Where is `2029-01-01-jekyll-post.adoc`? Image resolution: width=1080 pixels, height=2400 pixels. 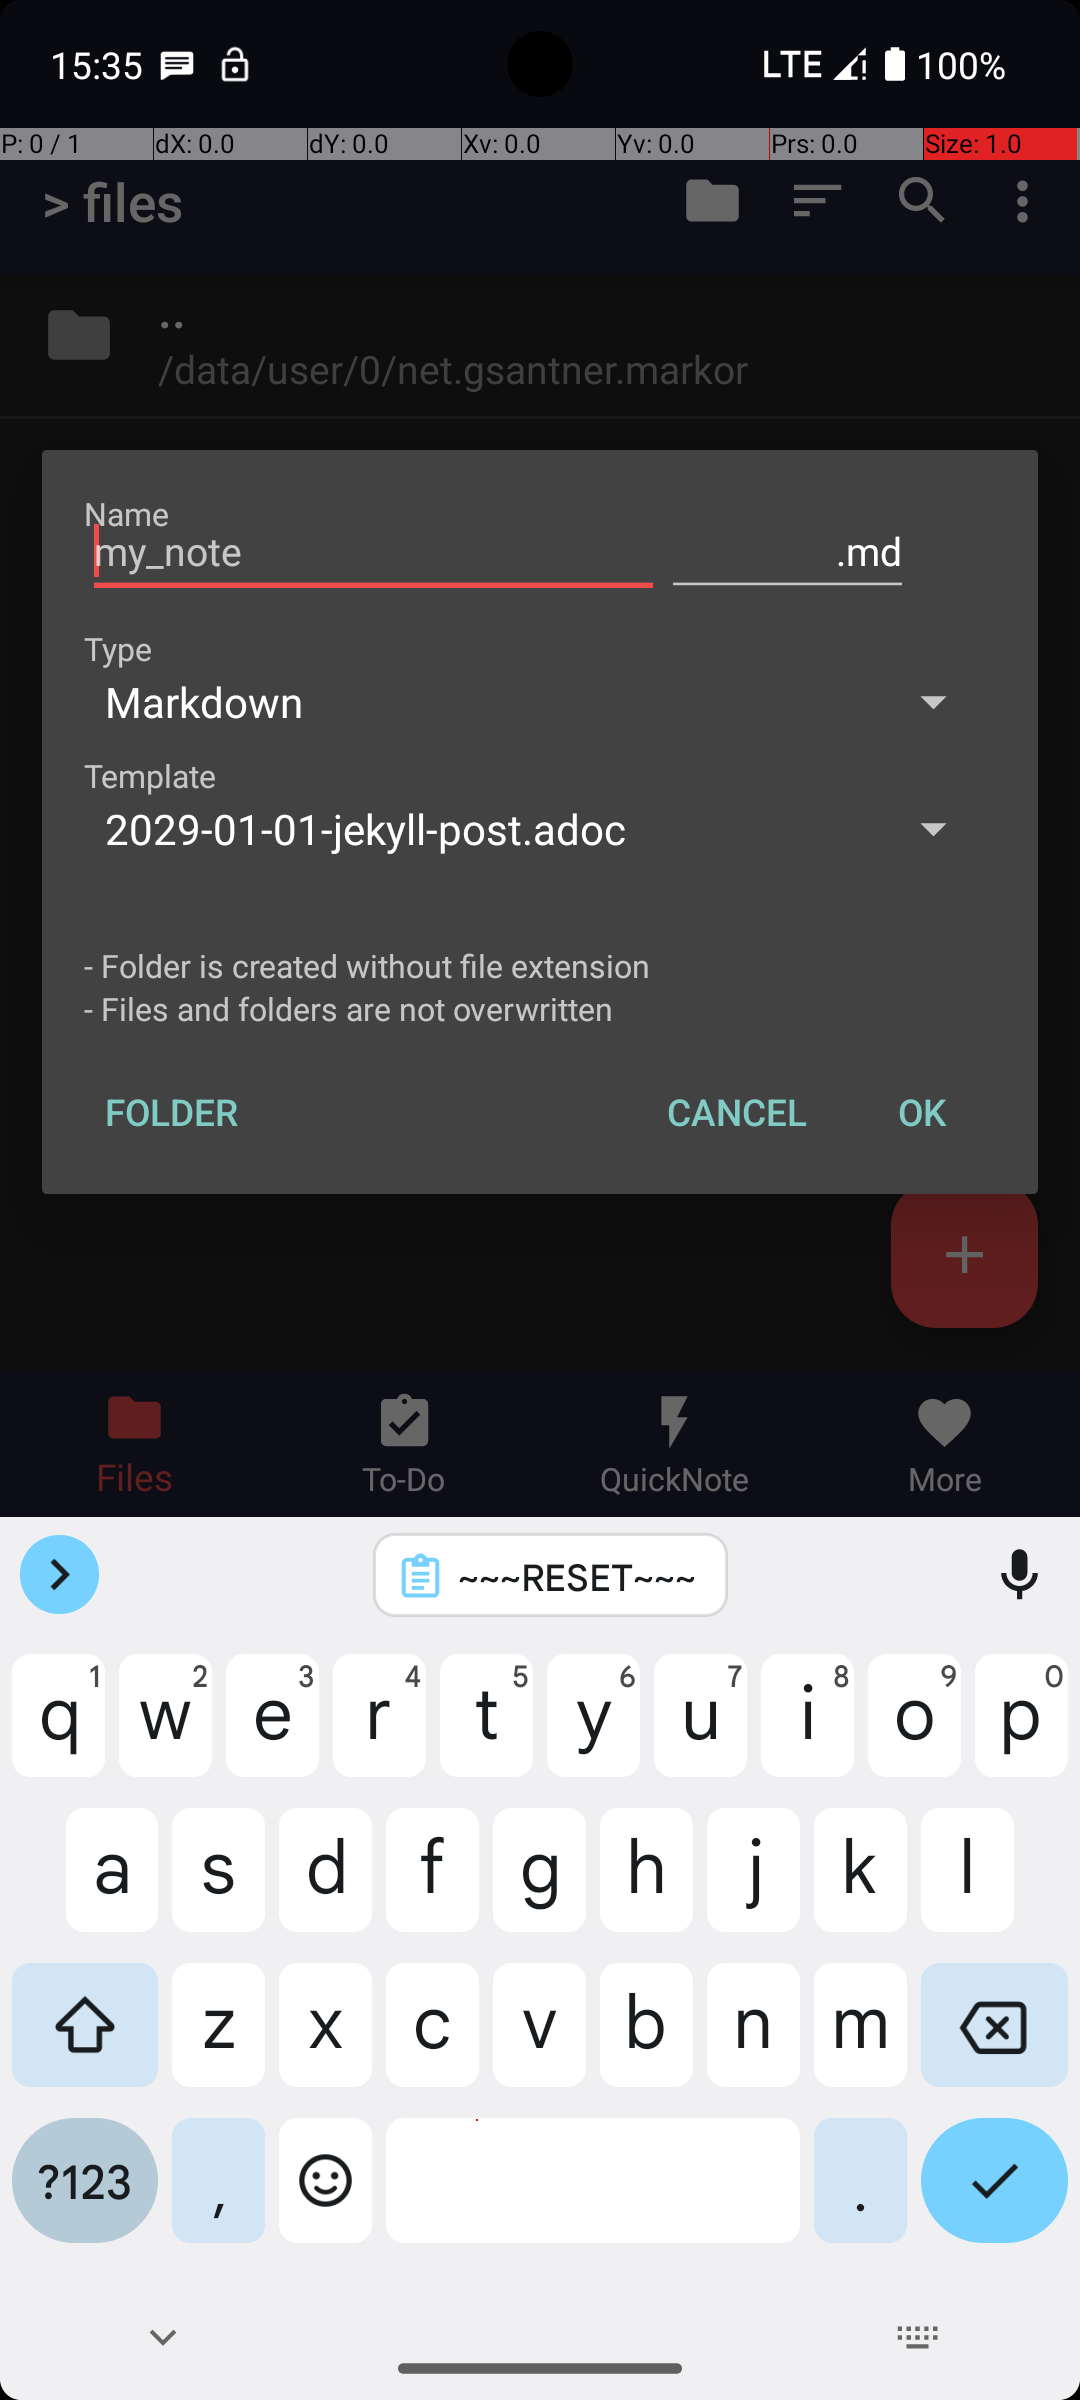 2029-01-01-jekyll-post.adoc is located at coordinates (477, 828).